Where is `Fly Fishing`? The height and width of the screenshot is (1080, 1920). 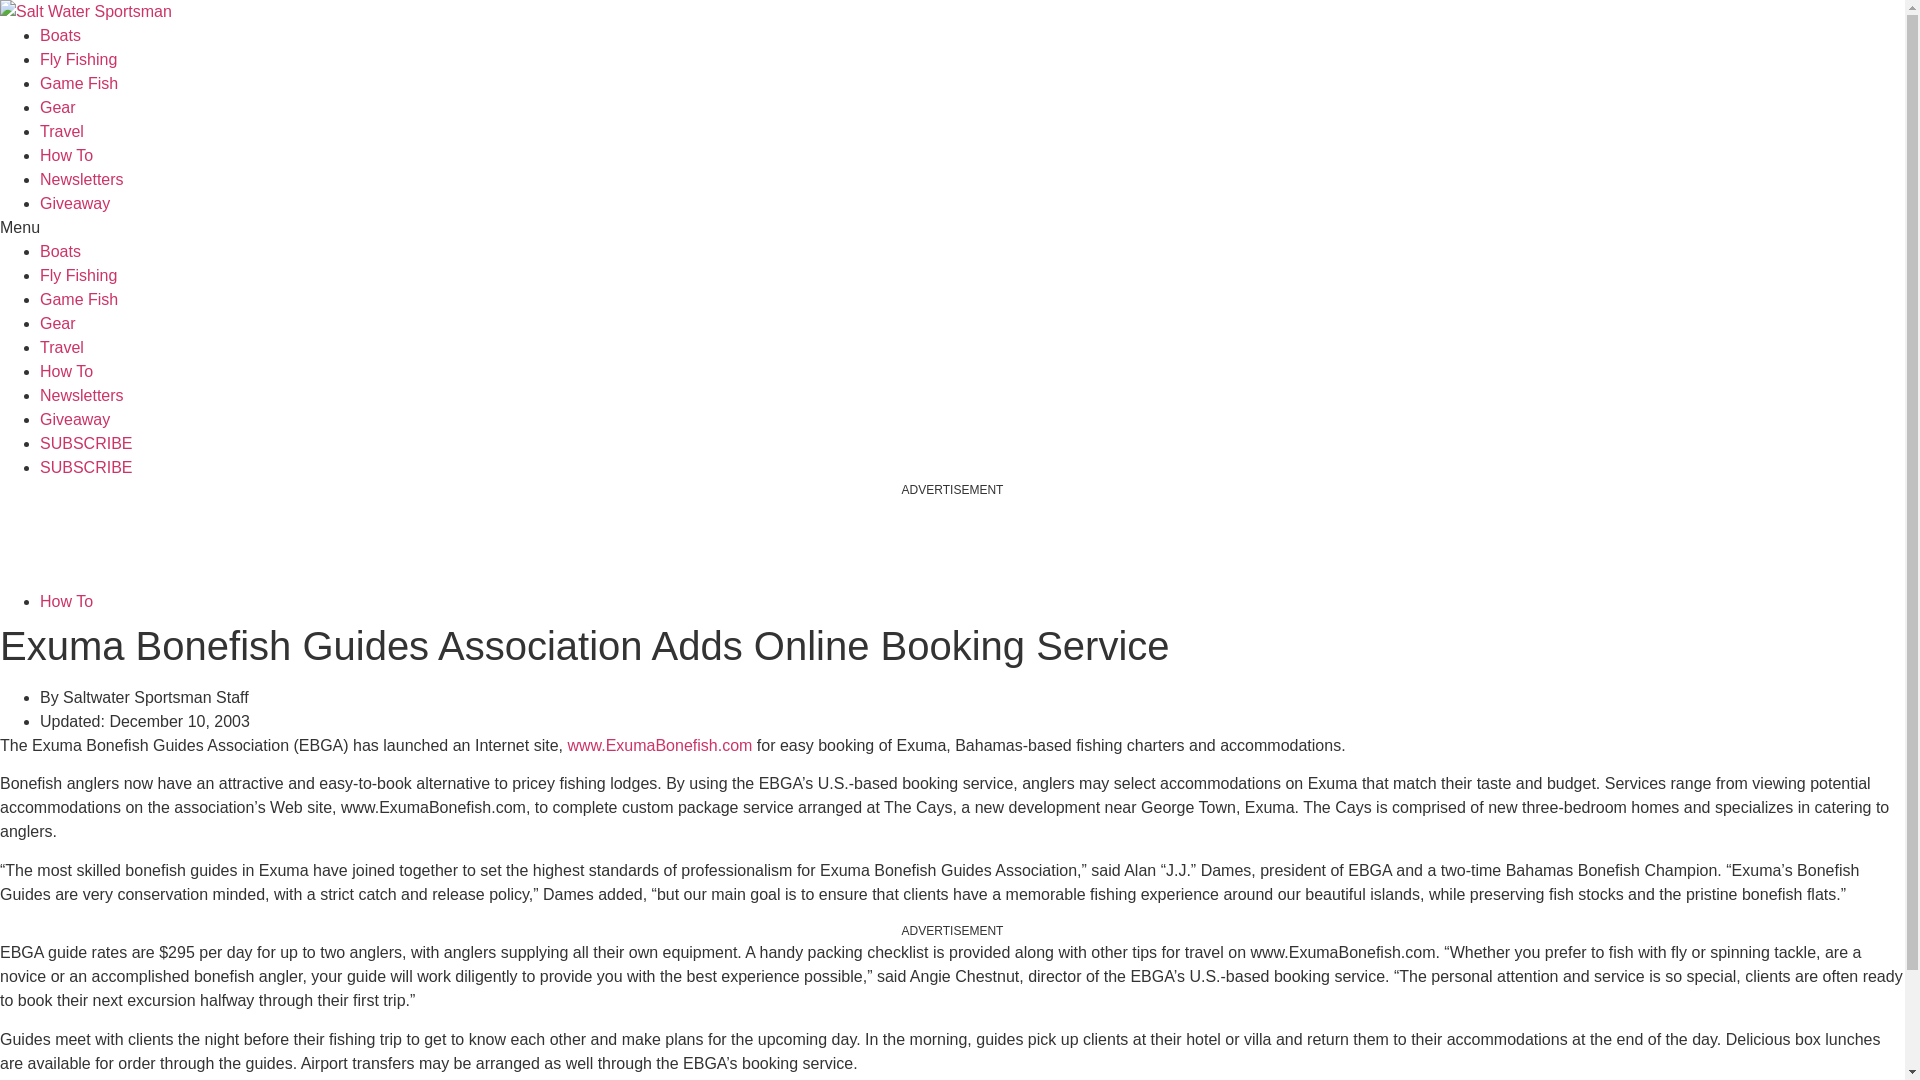 Fly Fishing is located at coordinates (78, 59).